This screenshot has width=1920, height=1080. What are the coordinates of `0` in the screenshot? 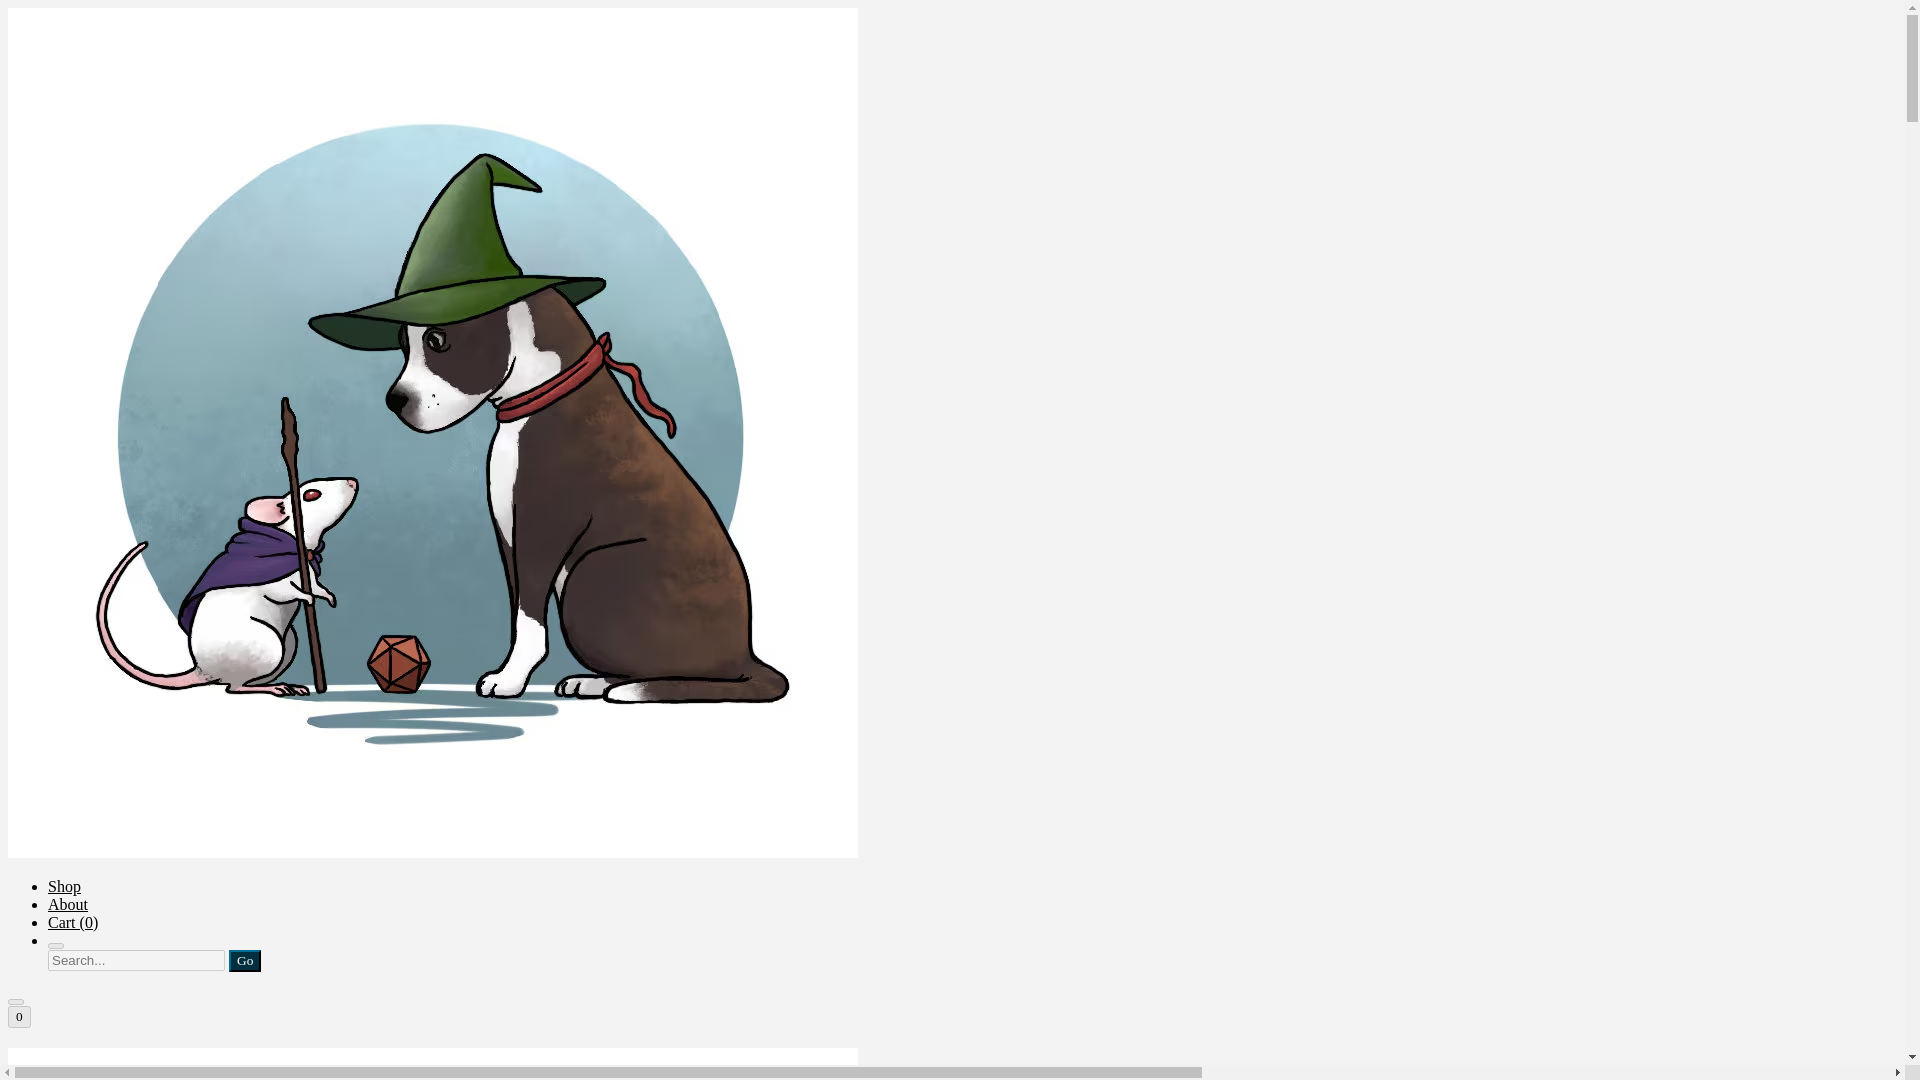 It's located at (18, 1016).